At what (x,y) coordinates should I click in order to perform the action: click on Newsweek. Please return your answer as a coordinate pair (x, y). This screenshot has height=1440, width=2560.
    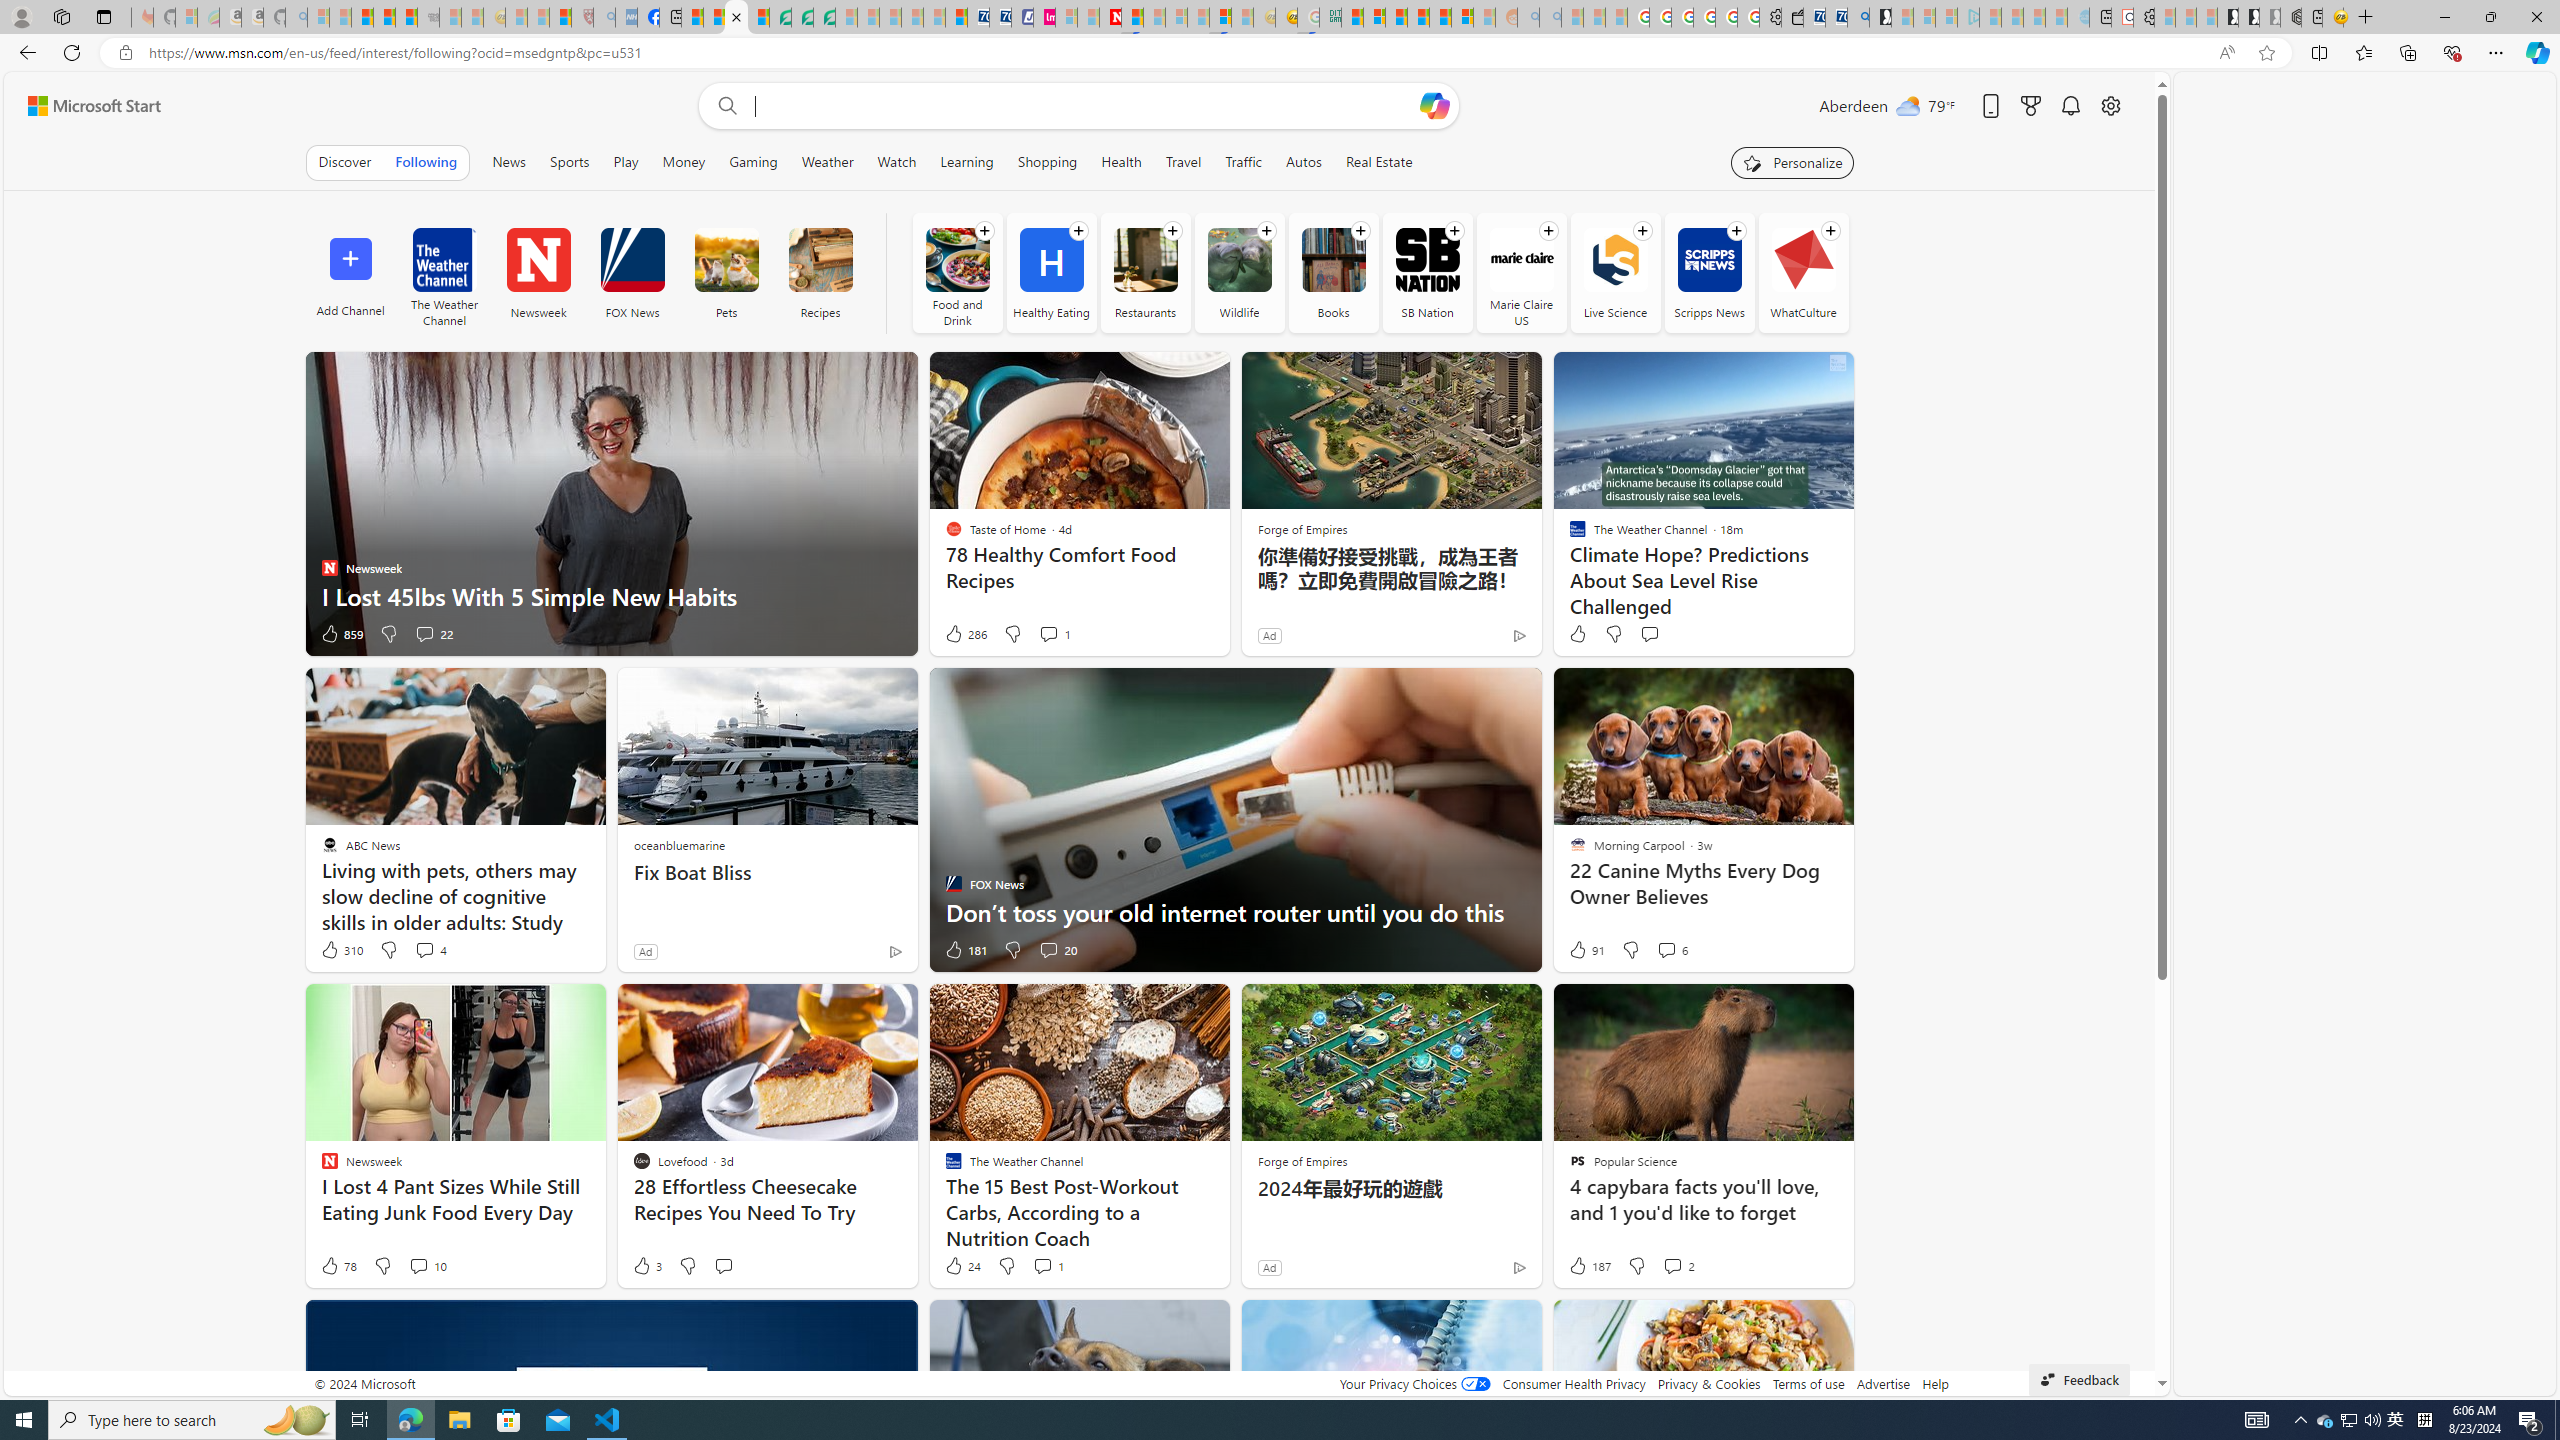
    Looking at the image, I should click on (538, 272).